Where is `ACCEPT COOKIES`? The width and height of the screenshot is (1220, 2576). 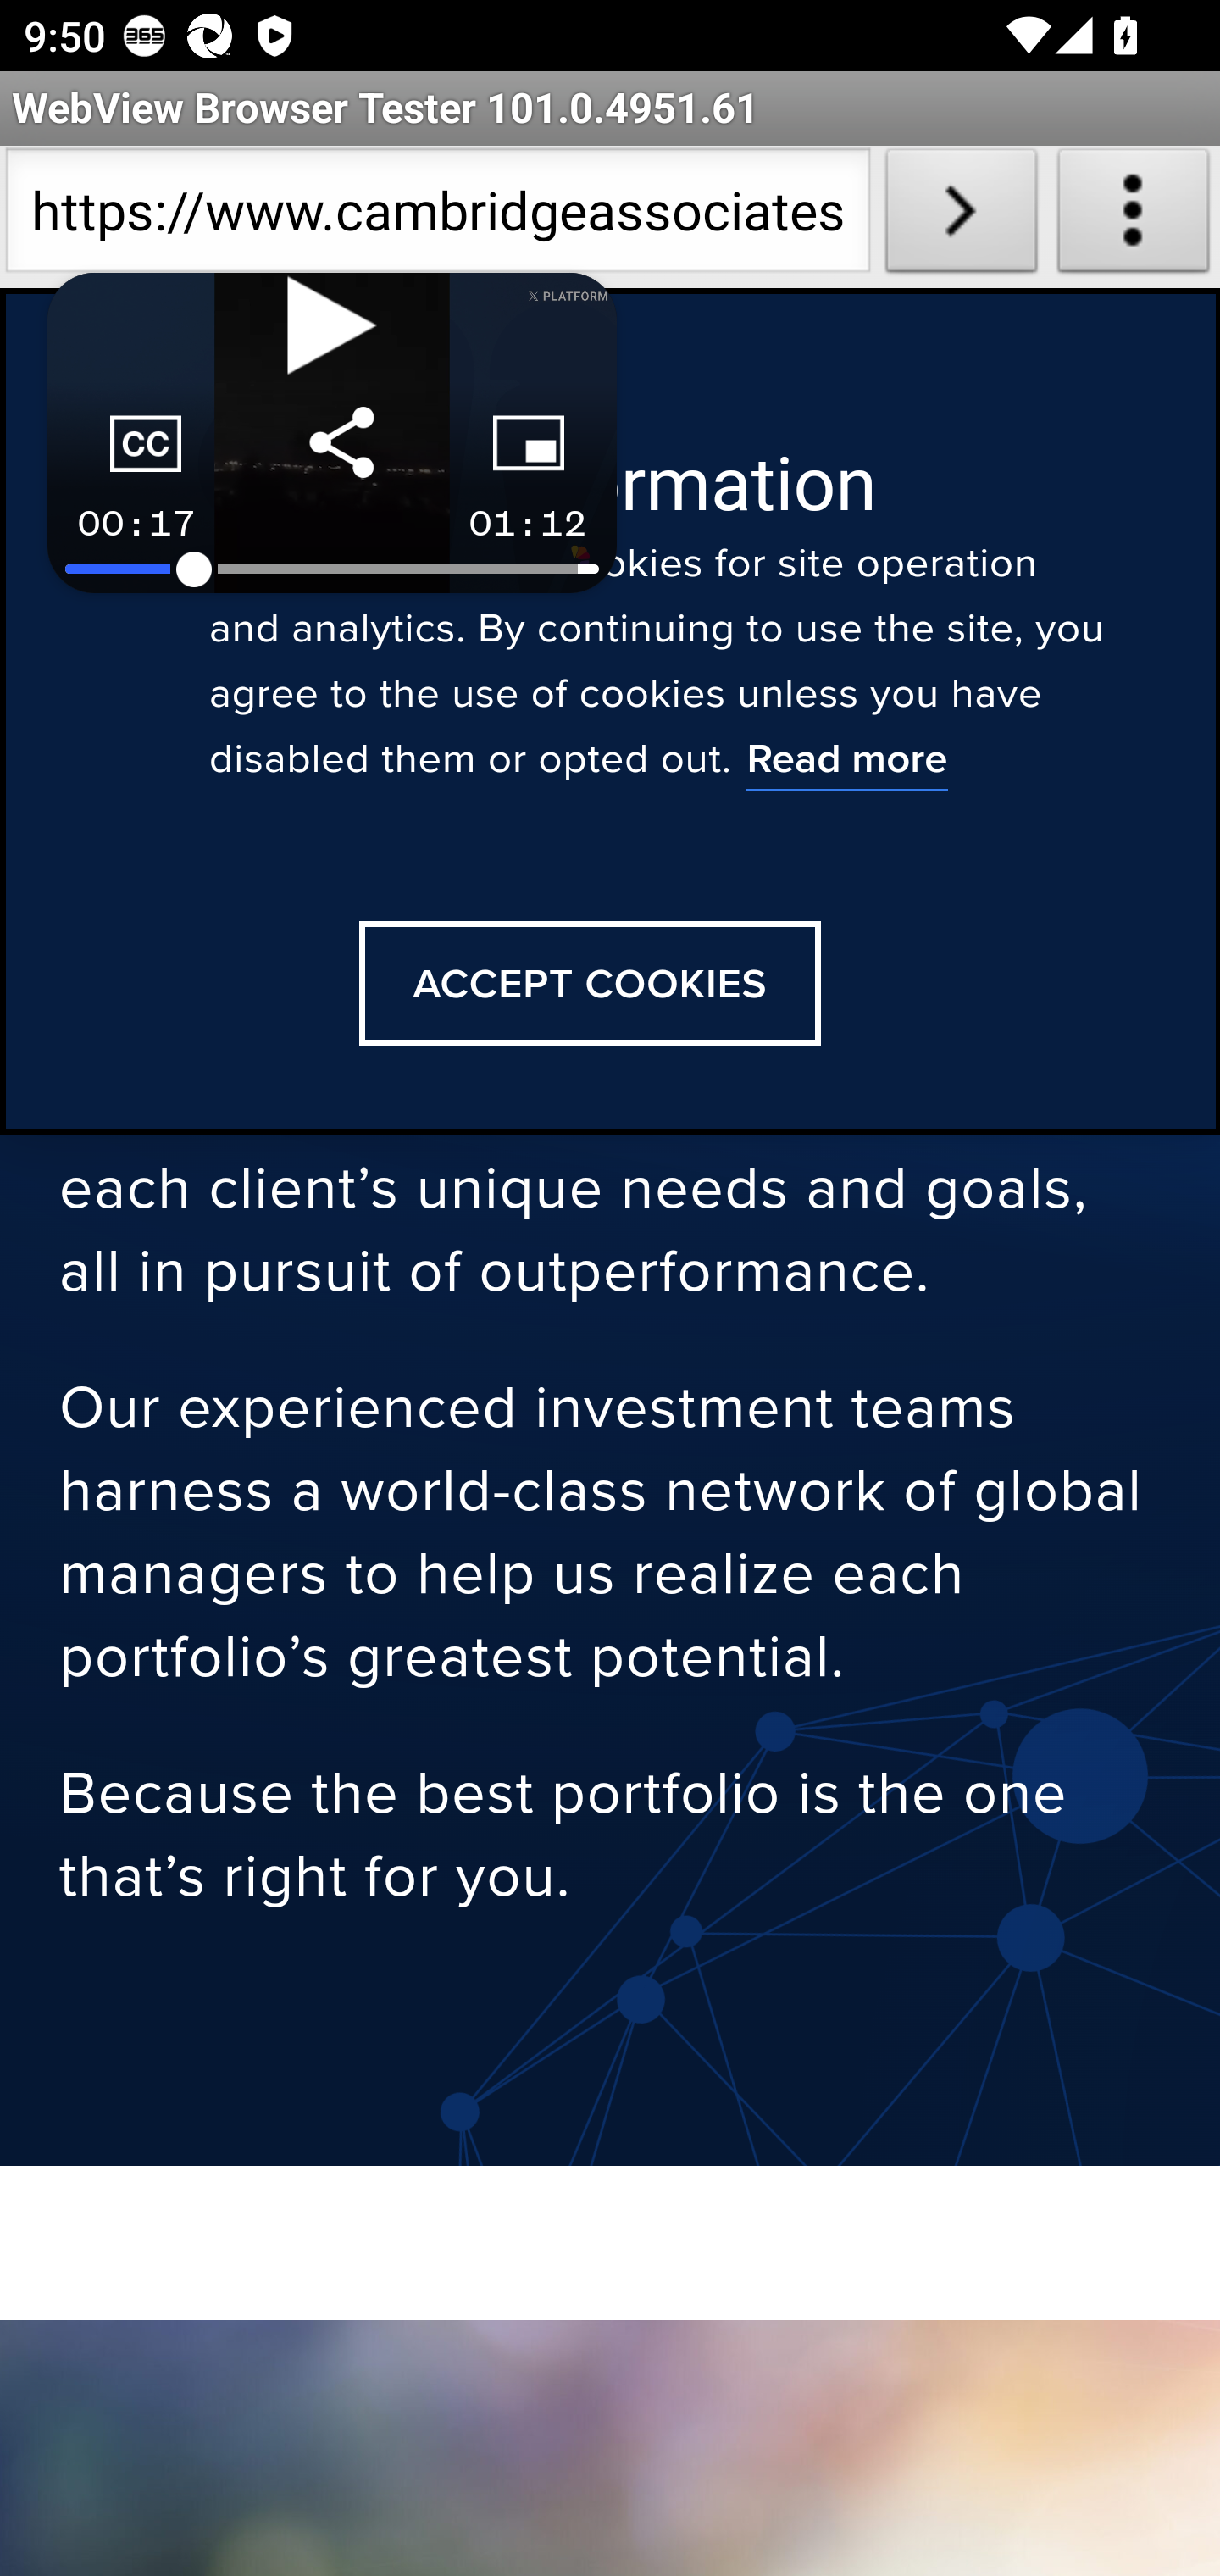 ACCEPT COOKIES is located at coordinates (590, 984).